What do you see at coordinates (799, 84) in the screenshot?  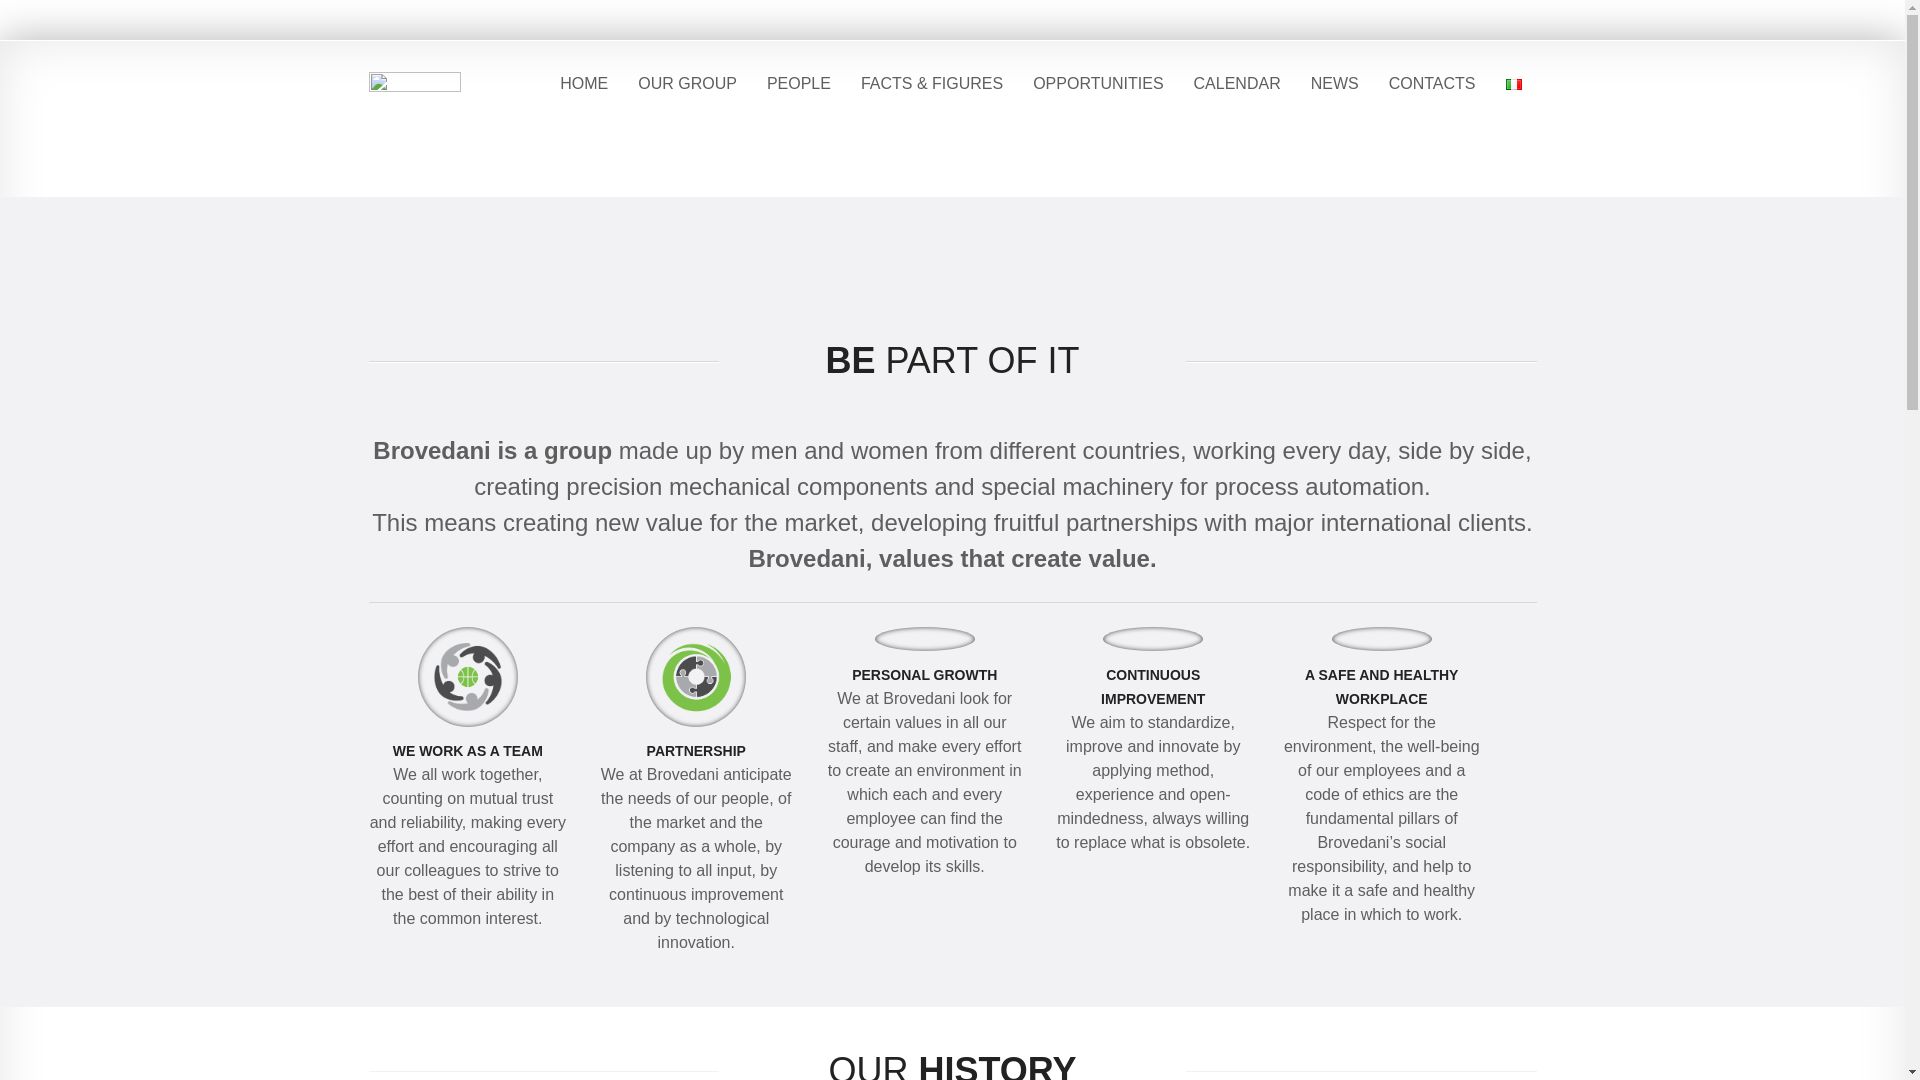 I see `PEOPLE` at bounding box center [799, 84].